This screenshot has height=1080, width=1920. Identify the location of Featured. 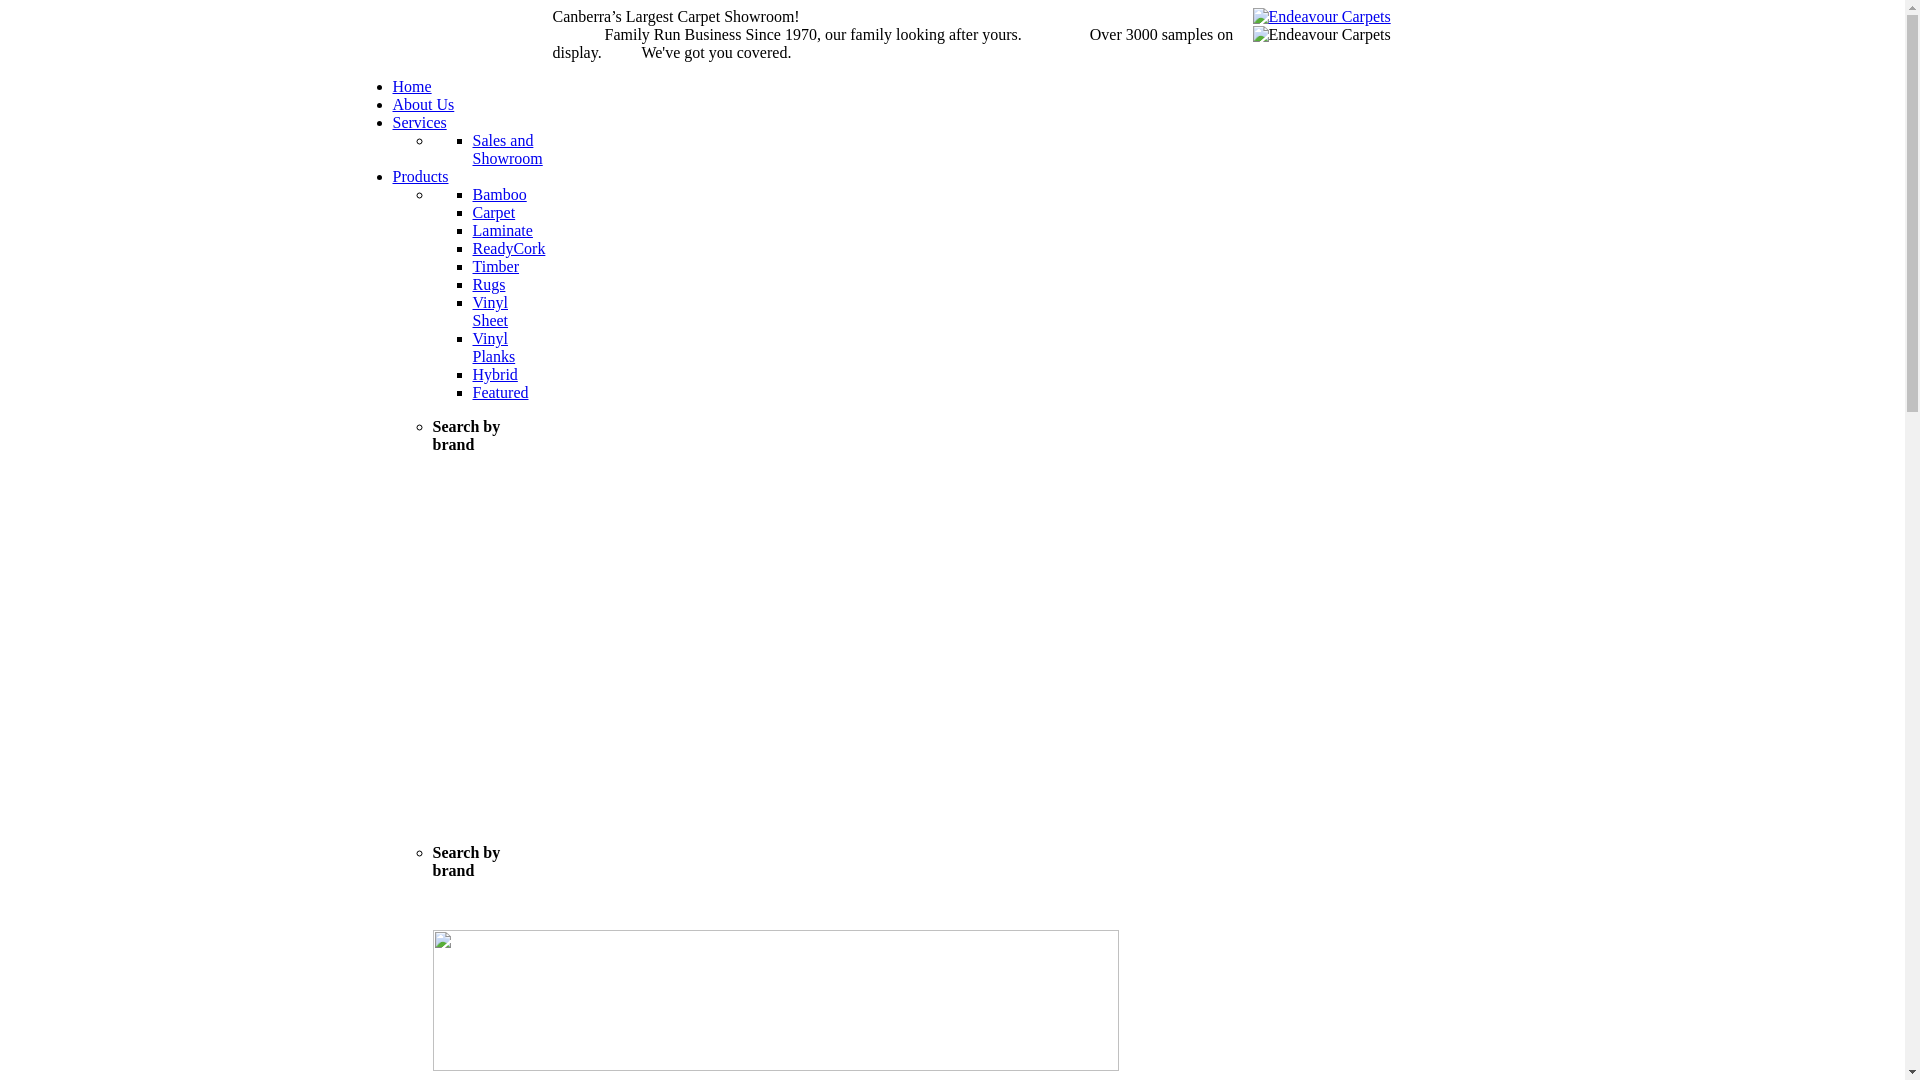
(500, 392).